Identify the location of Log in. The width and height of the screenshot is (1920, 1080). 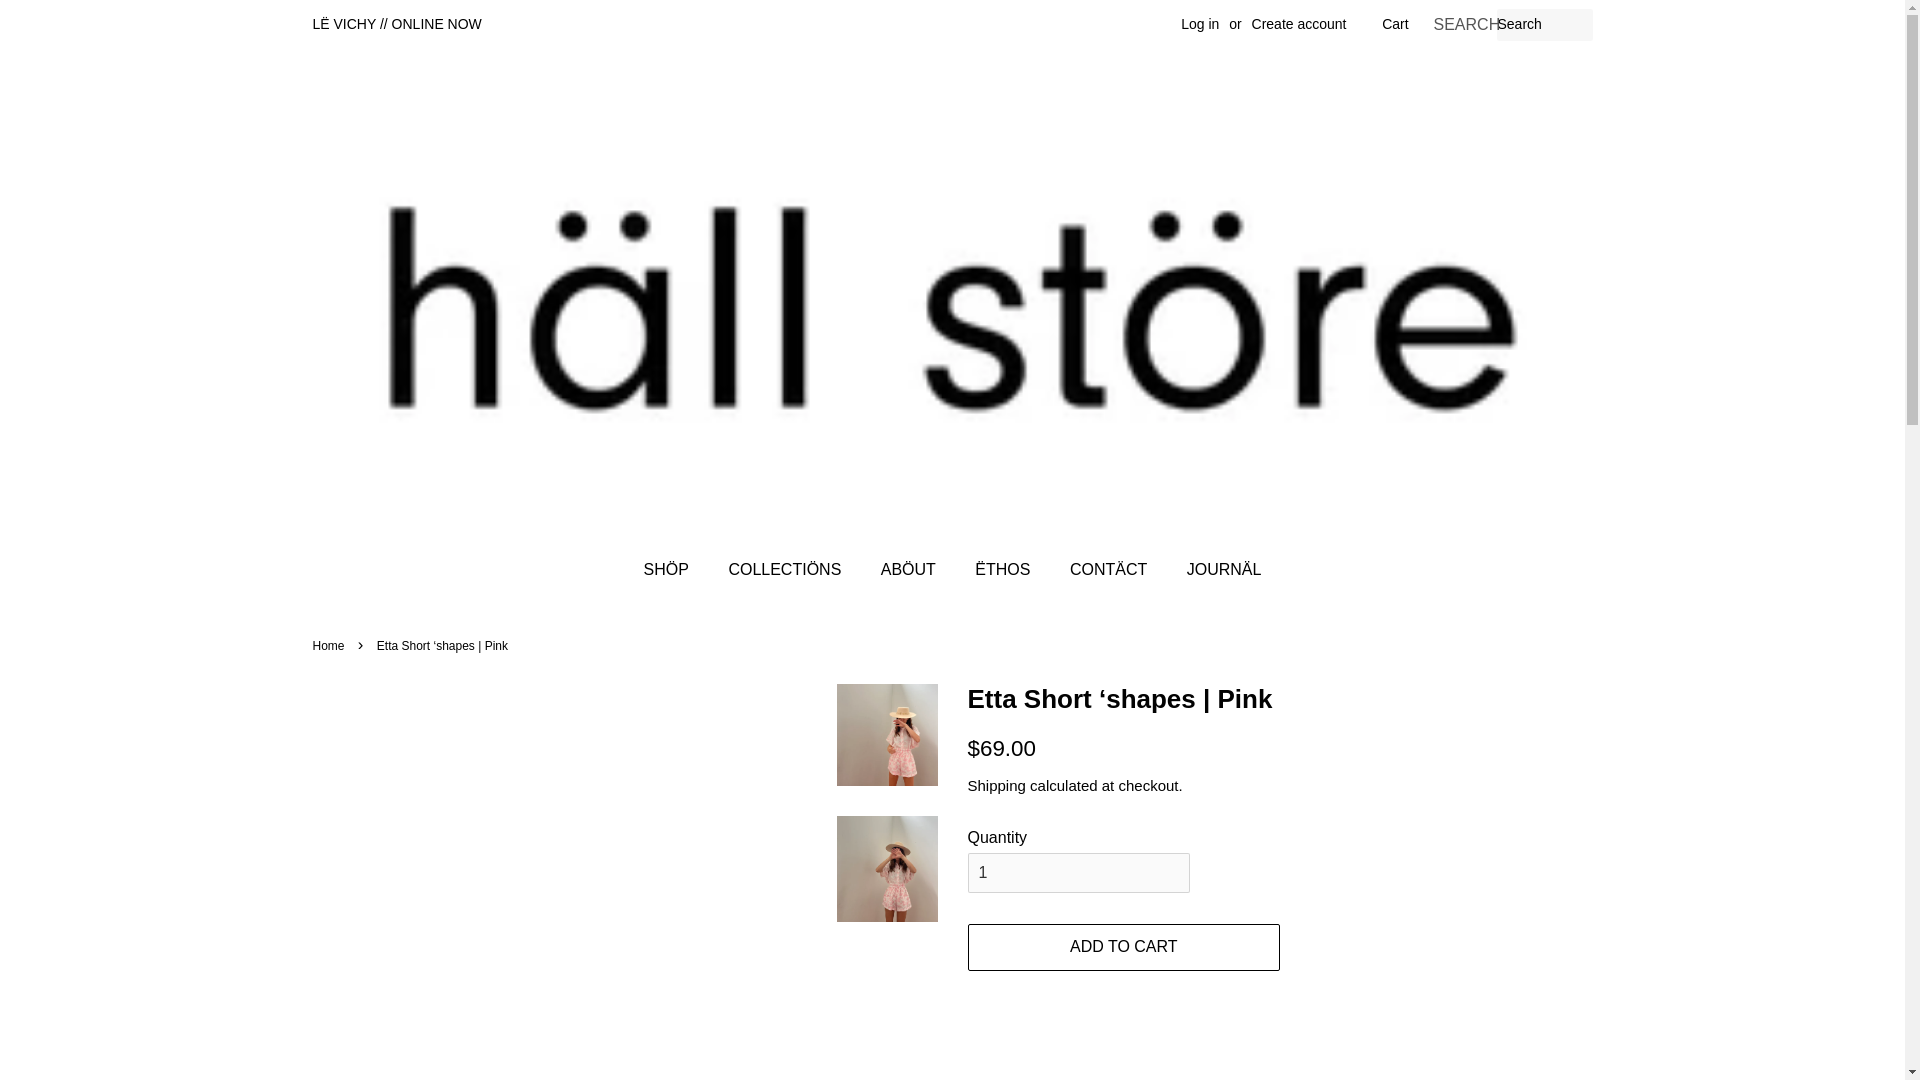
(1200, 24).